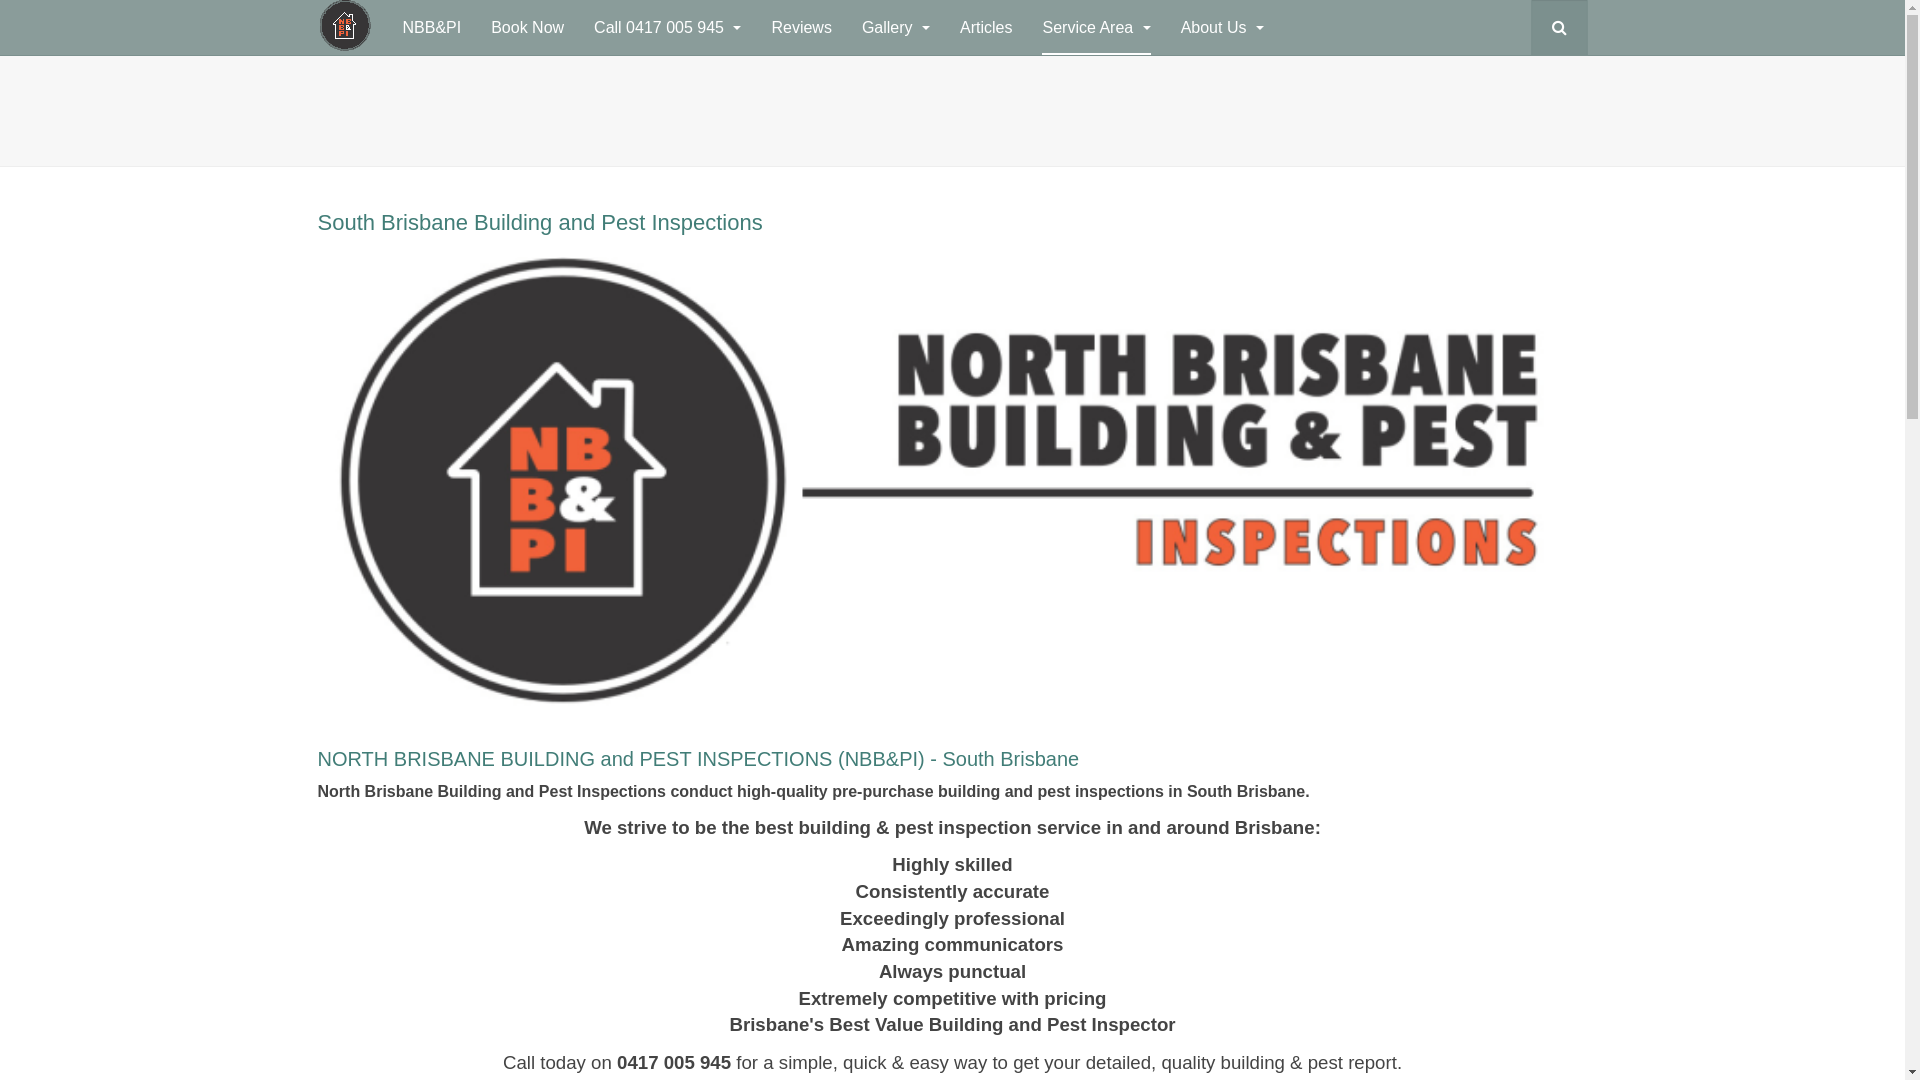 Image resolution: width=1920 pixels, height=1080 pixels. What do you see at coordinates (896, 28) in the screenshot?
I see `Gallery` at bounding box center [896, 28].